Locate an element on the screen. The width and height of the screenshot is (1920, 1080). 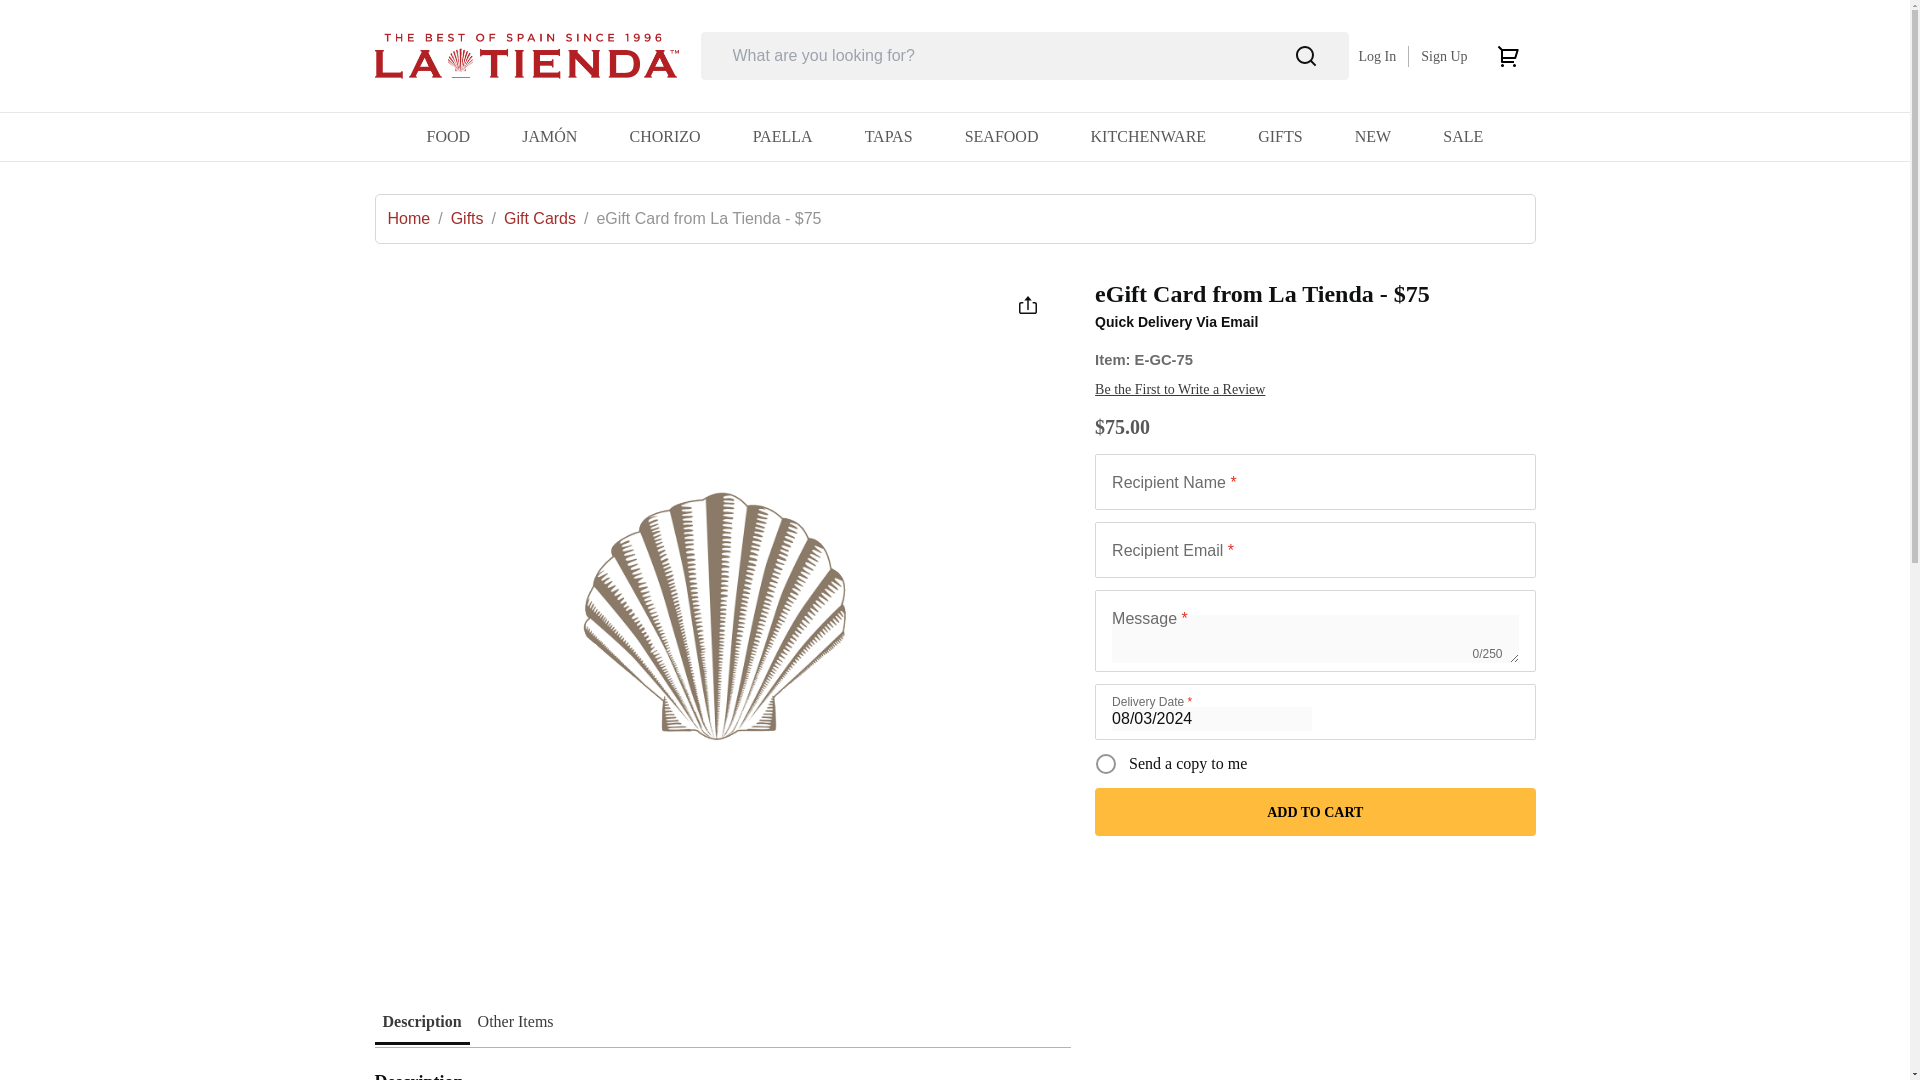
PAELLA is located at coordinates (782, 136).